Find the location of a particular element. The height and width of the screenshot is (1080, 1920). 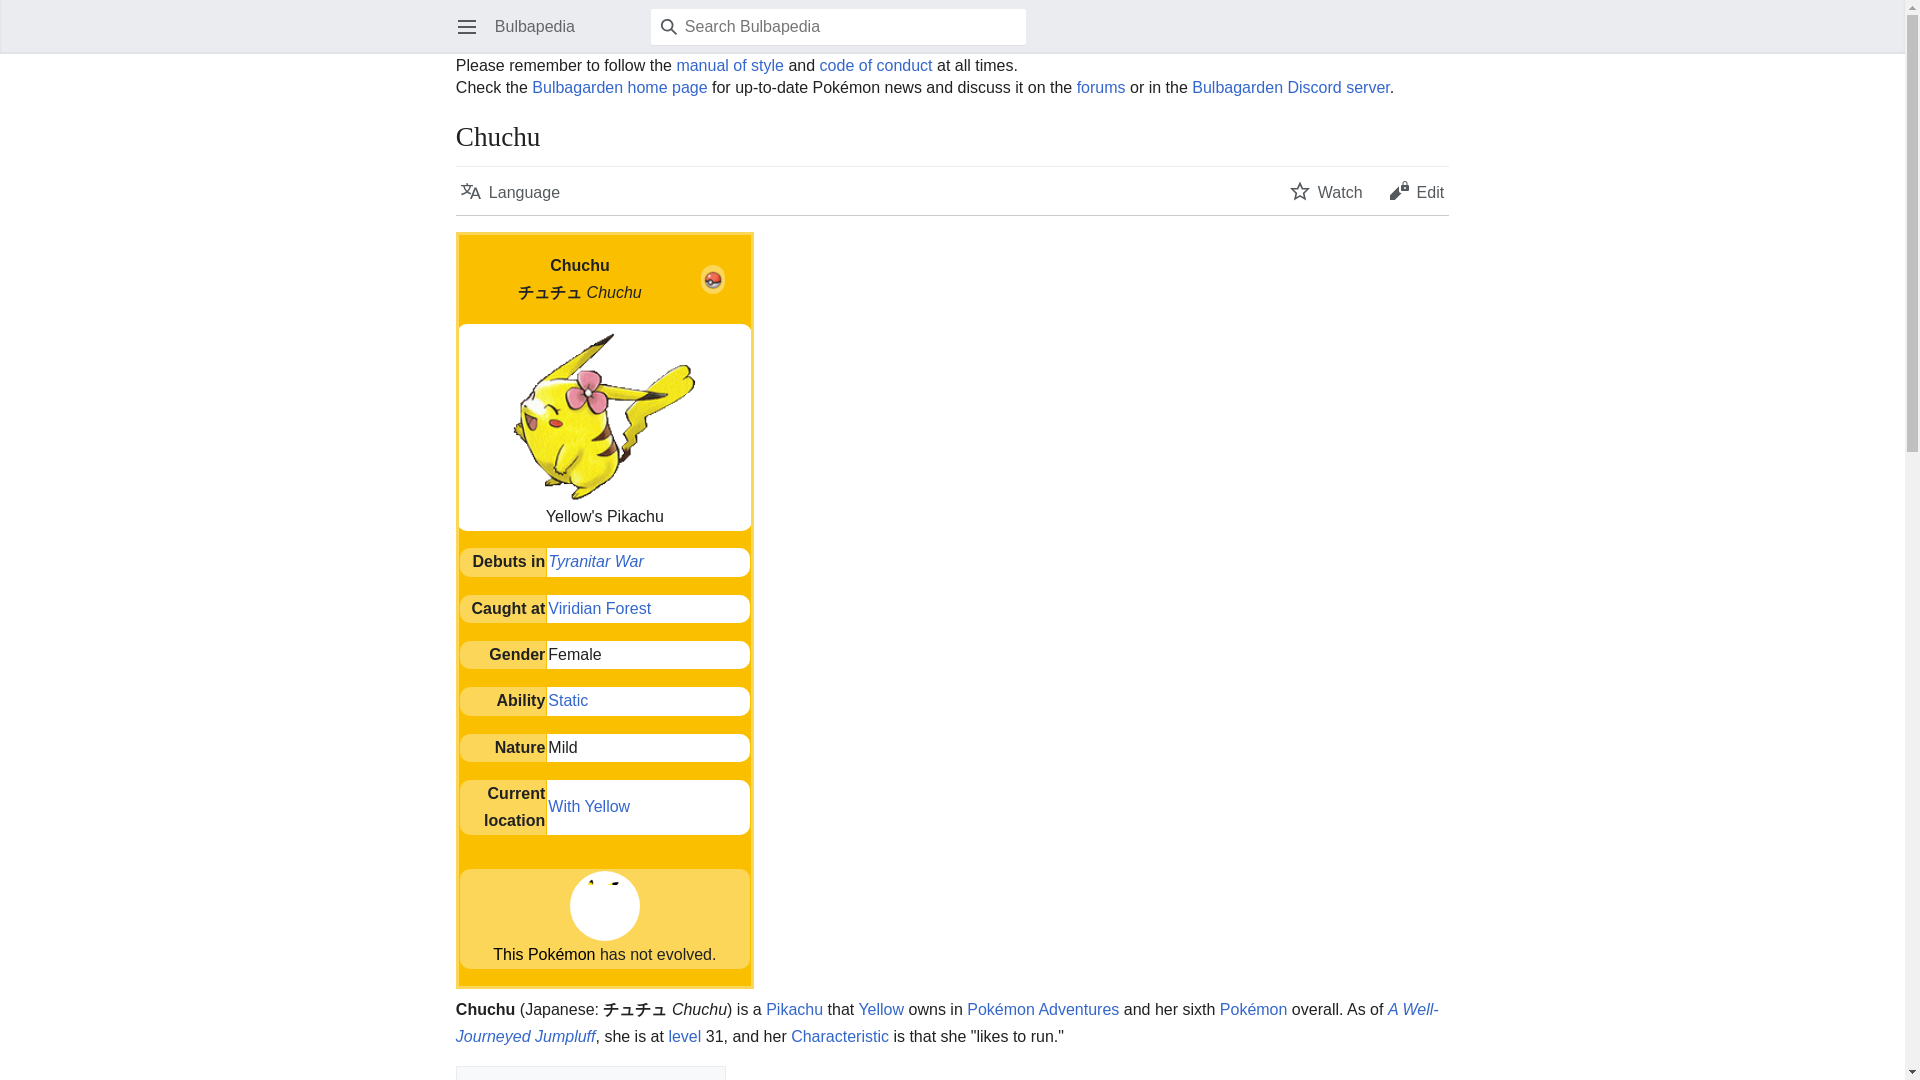

A Well-Journeyed Jumpluff is located at coordinates (947, 1022).